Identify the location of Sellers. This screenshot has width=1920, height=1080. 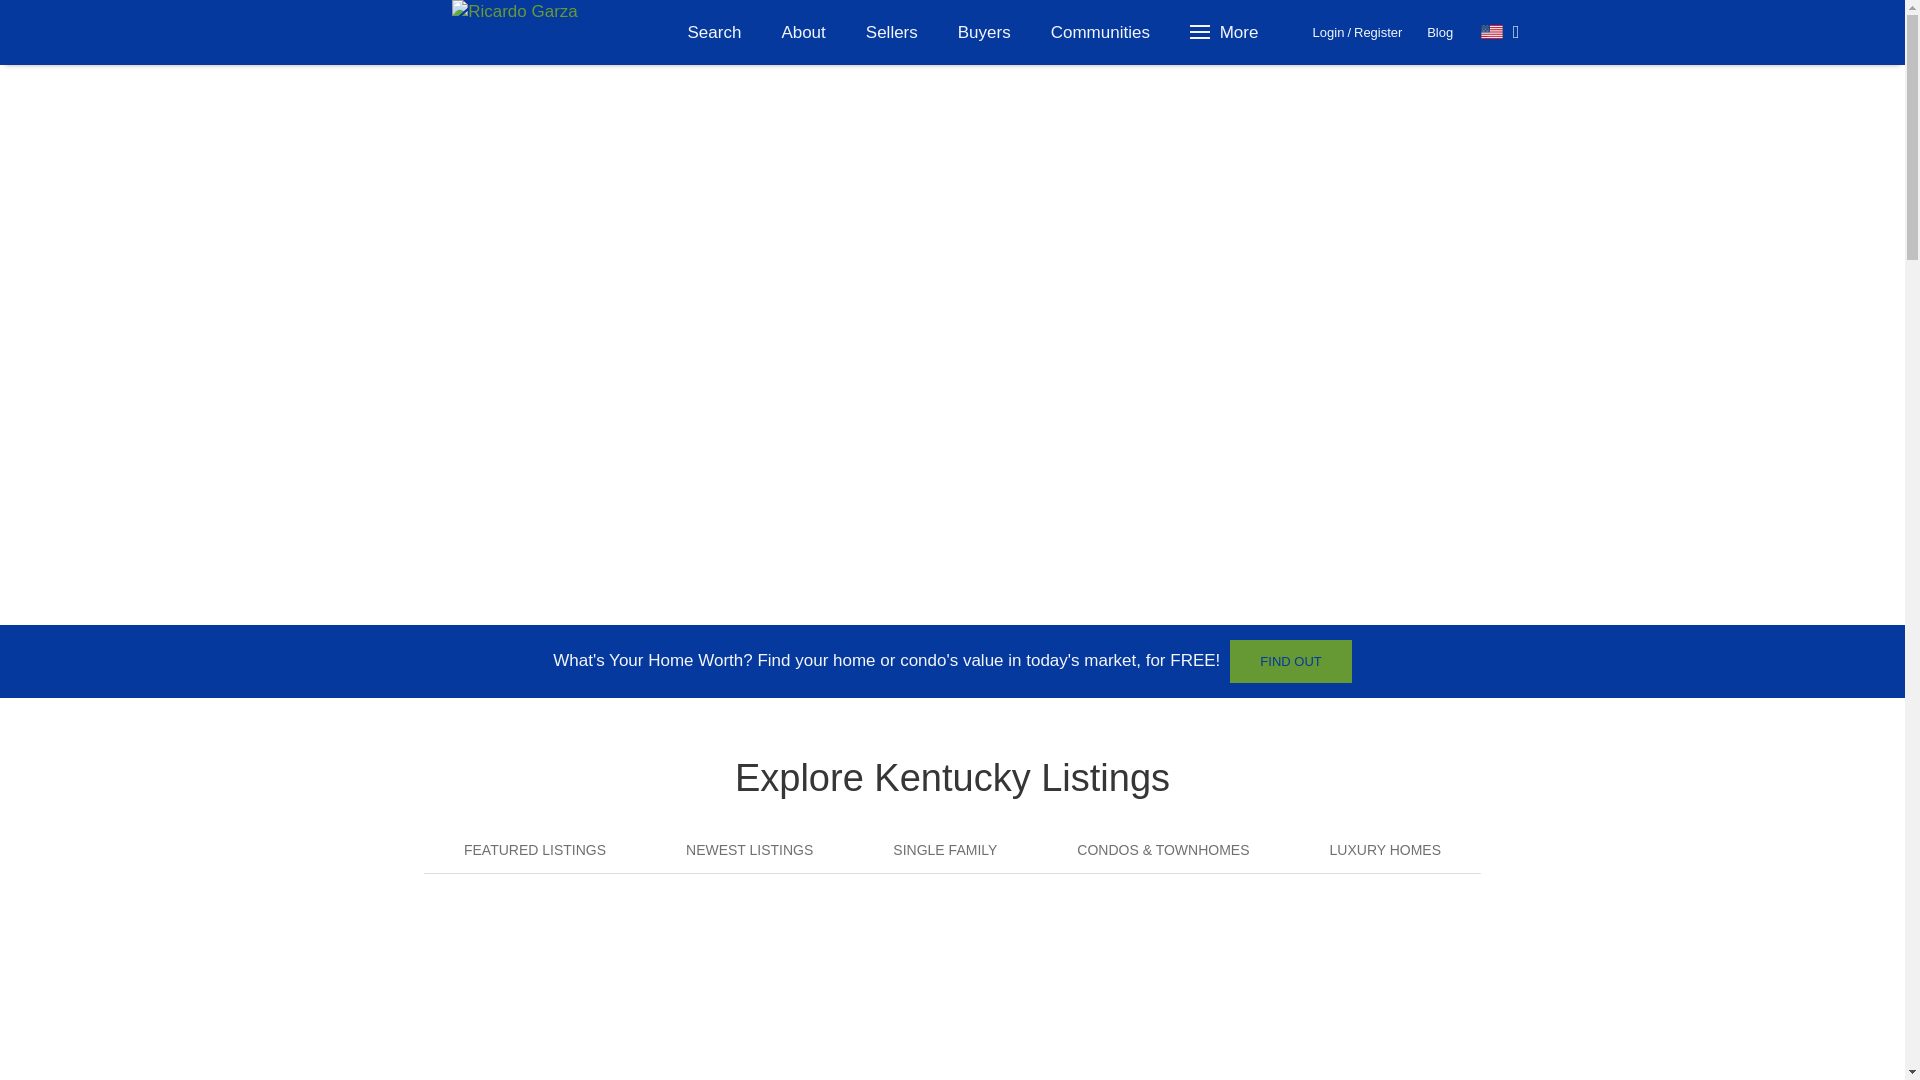
(892, 32).